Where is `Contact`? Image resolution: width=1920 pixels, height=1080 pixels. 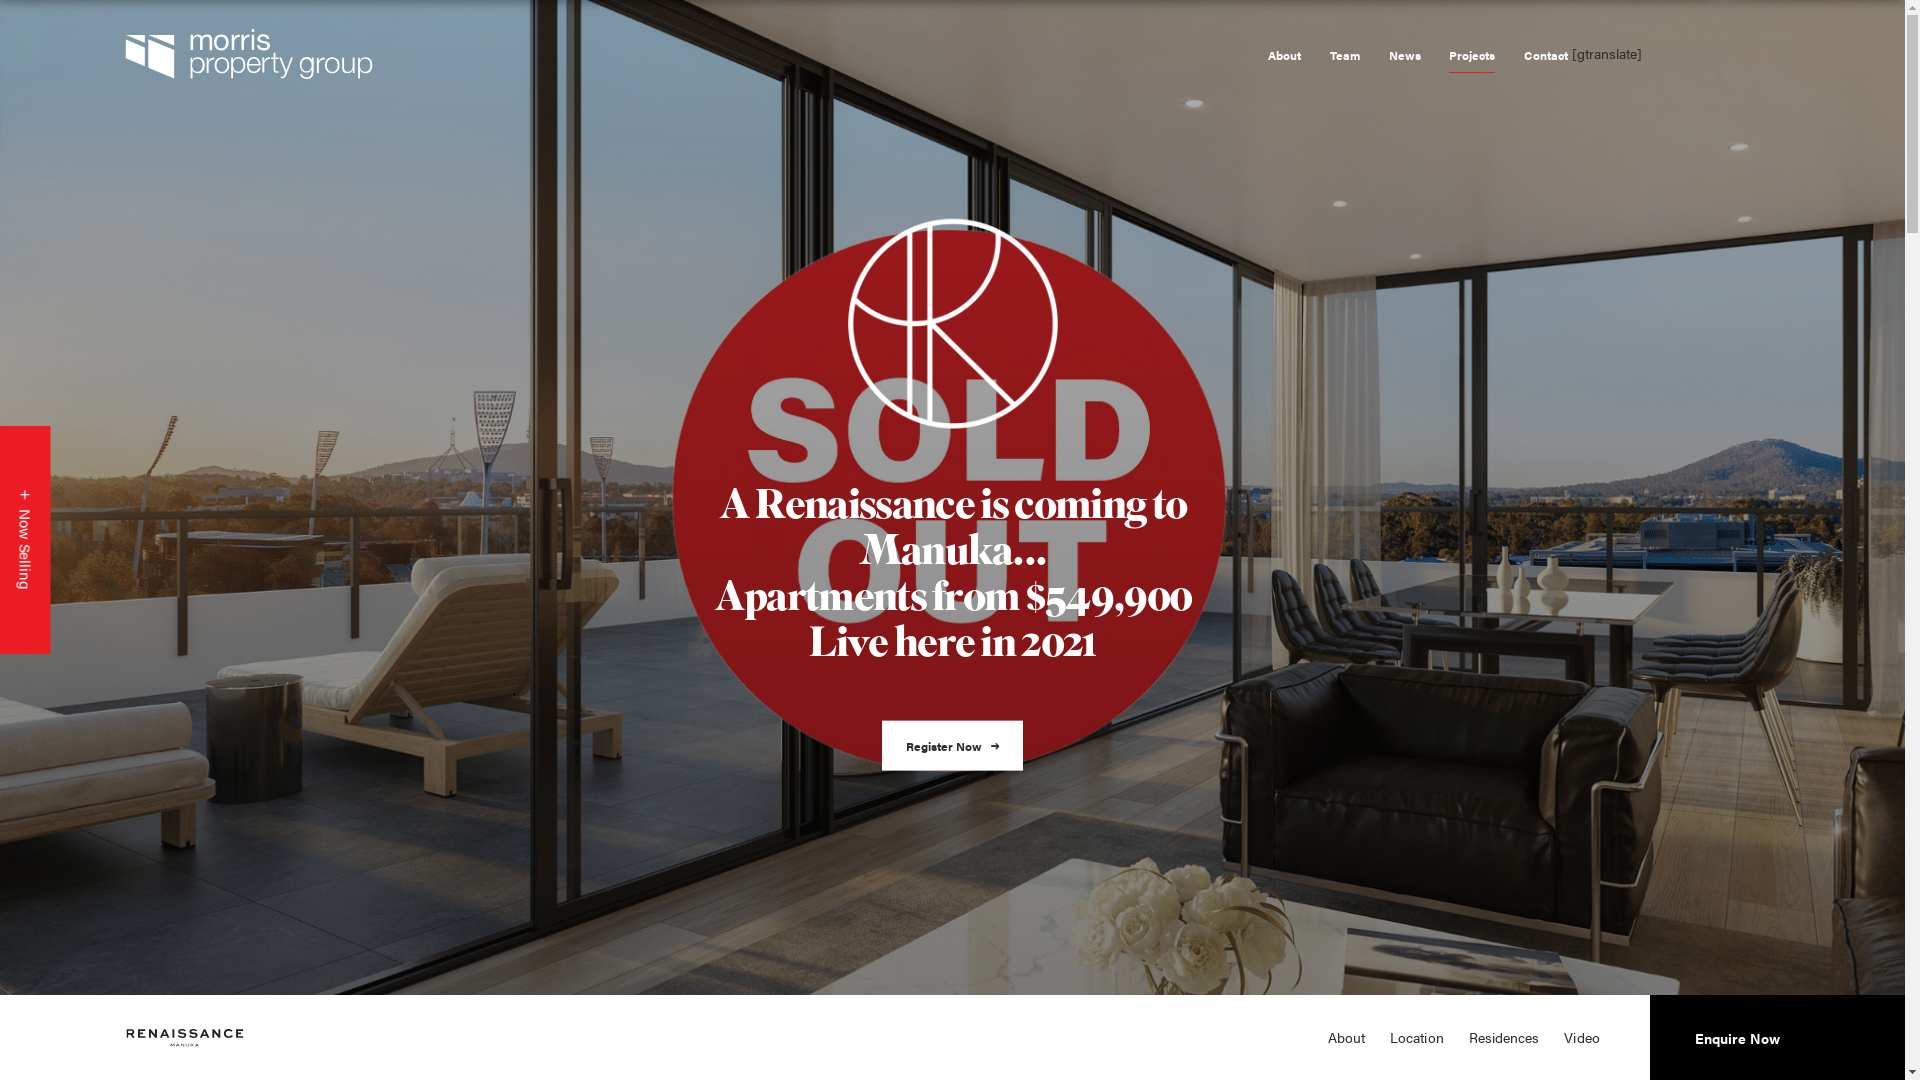
Contact is located at coordinates (1546, 55).